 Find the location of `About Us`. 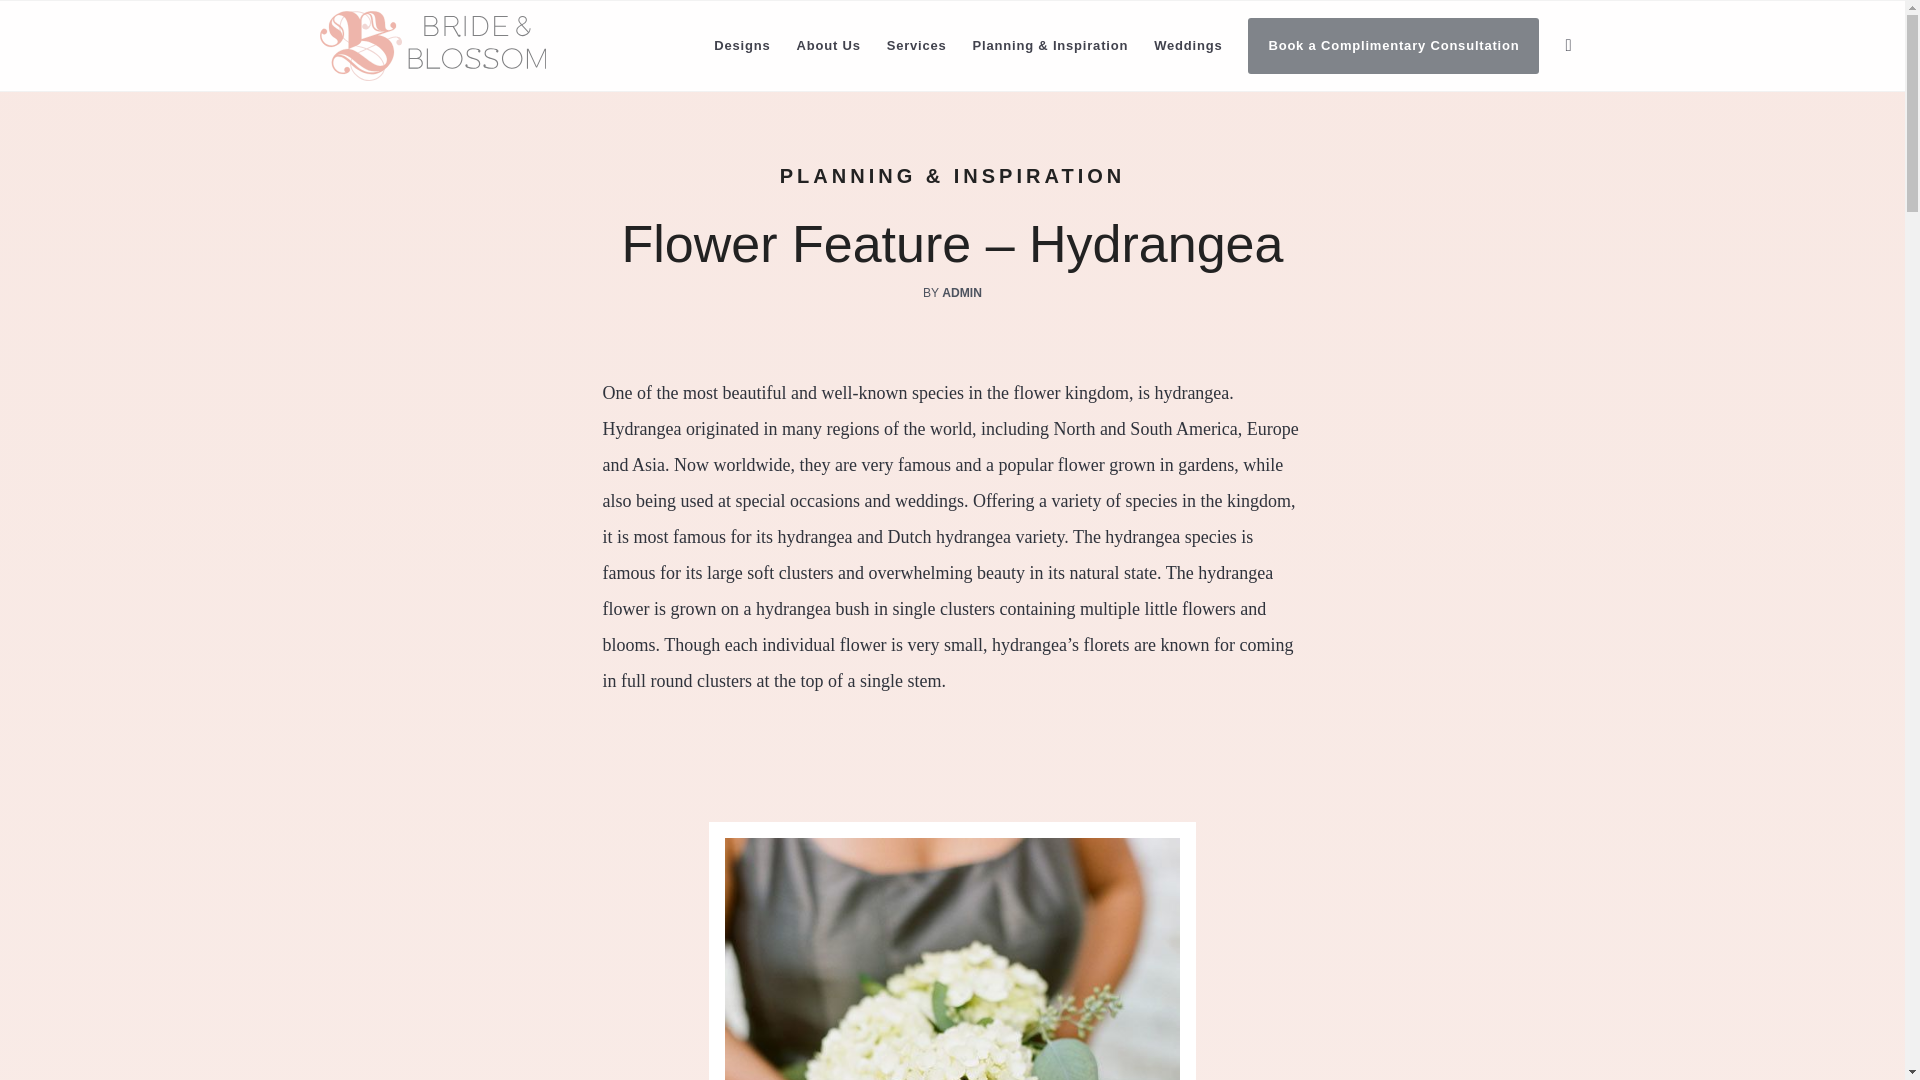

About Us is located at coordinates (828, 46).